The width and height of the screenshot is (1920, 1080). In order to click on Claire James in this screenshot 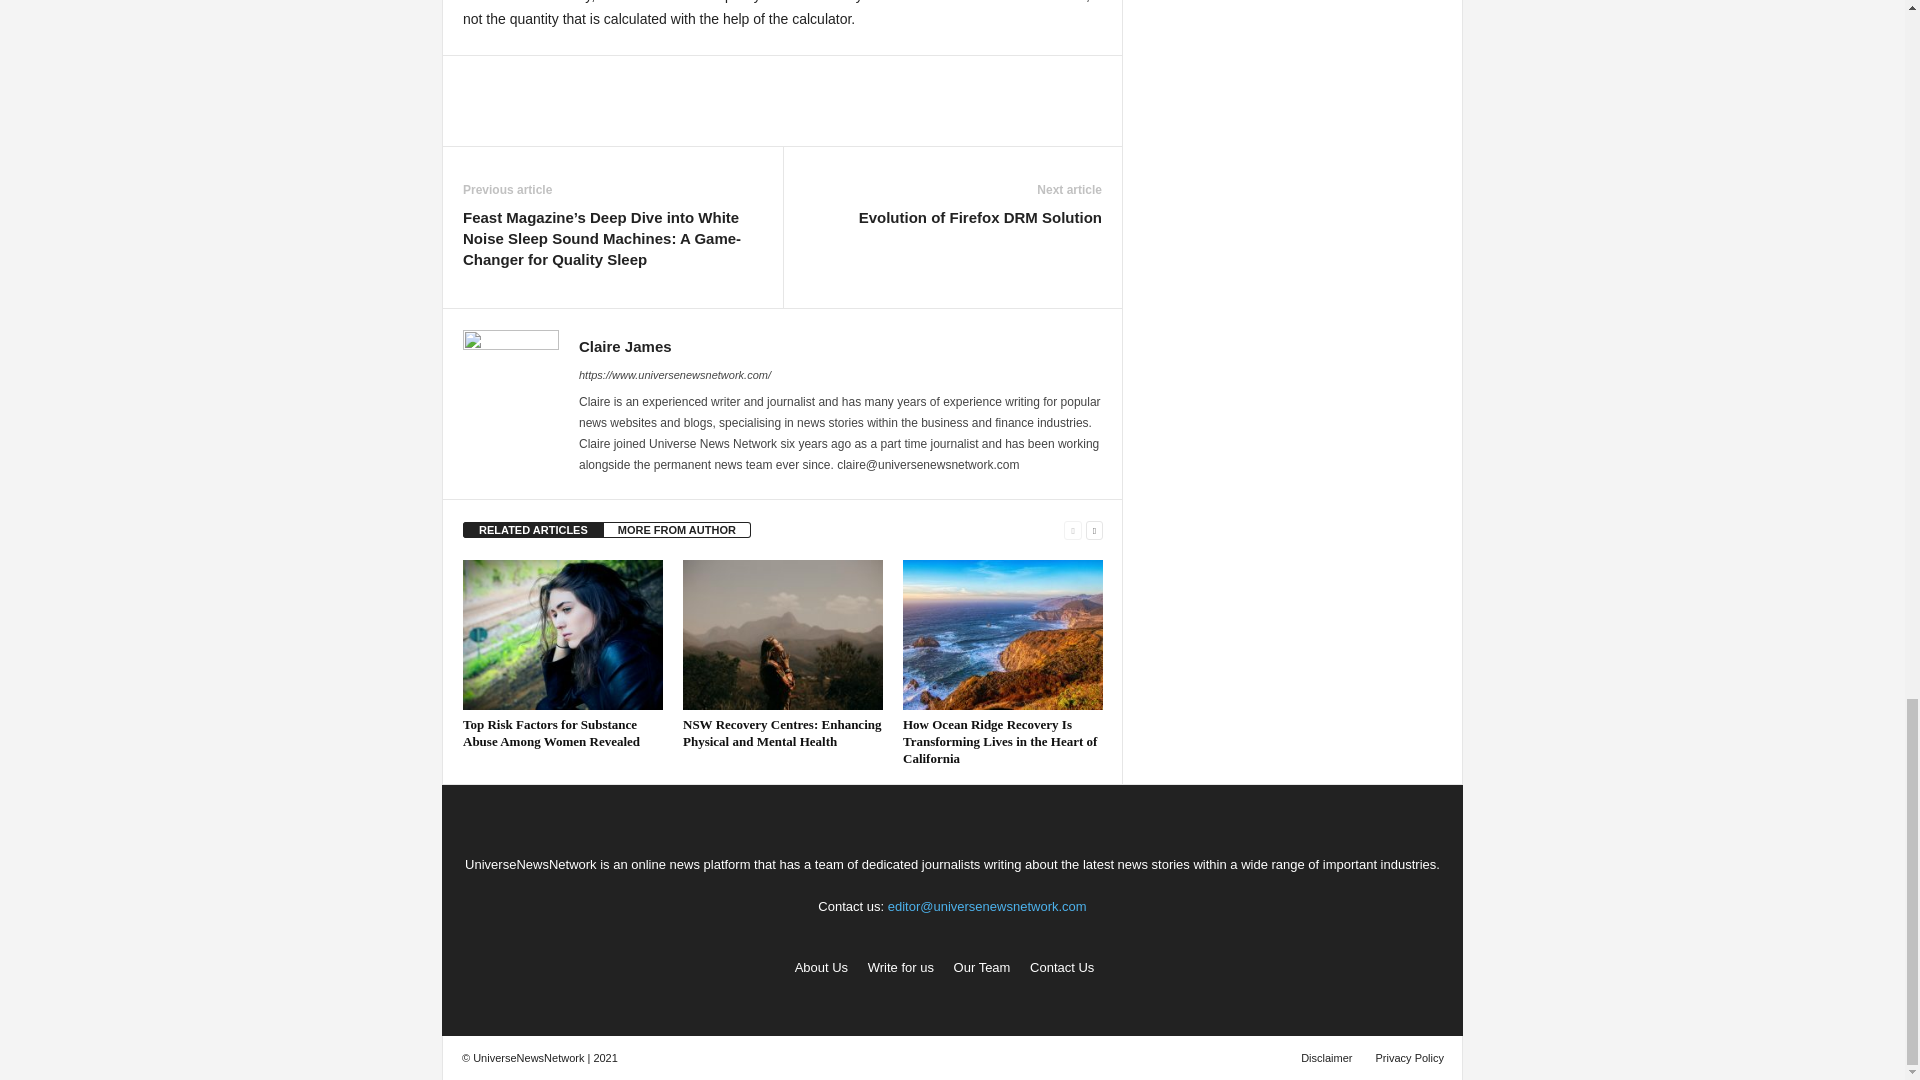, I will do `click(626, 346)`.